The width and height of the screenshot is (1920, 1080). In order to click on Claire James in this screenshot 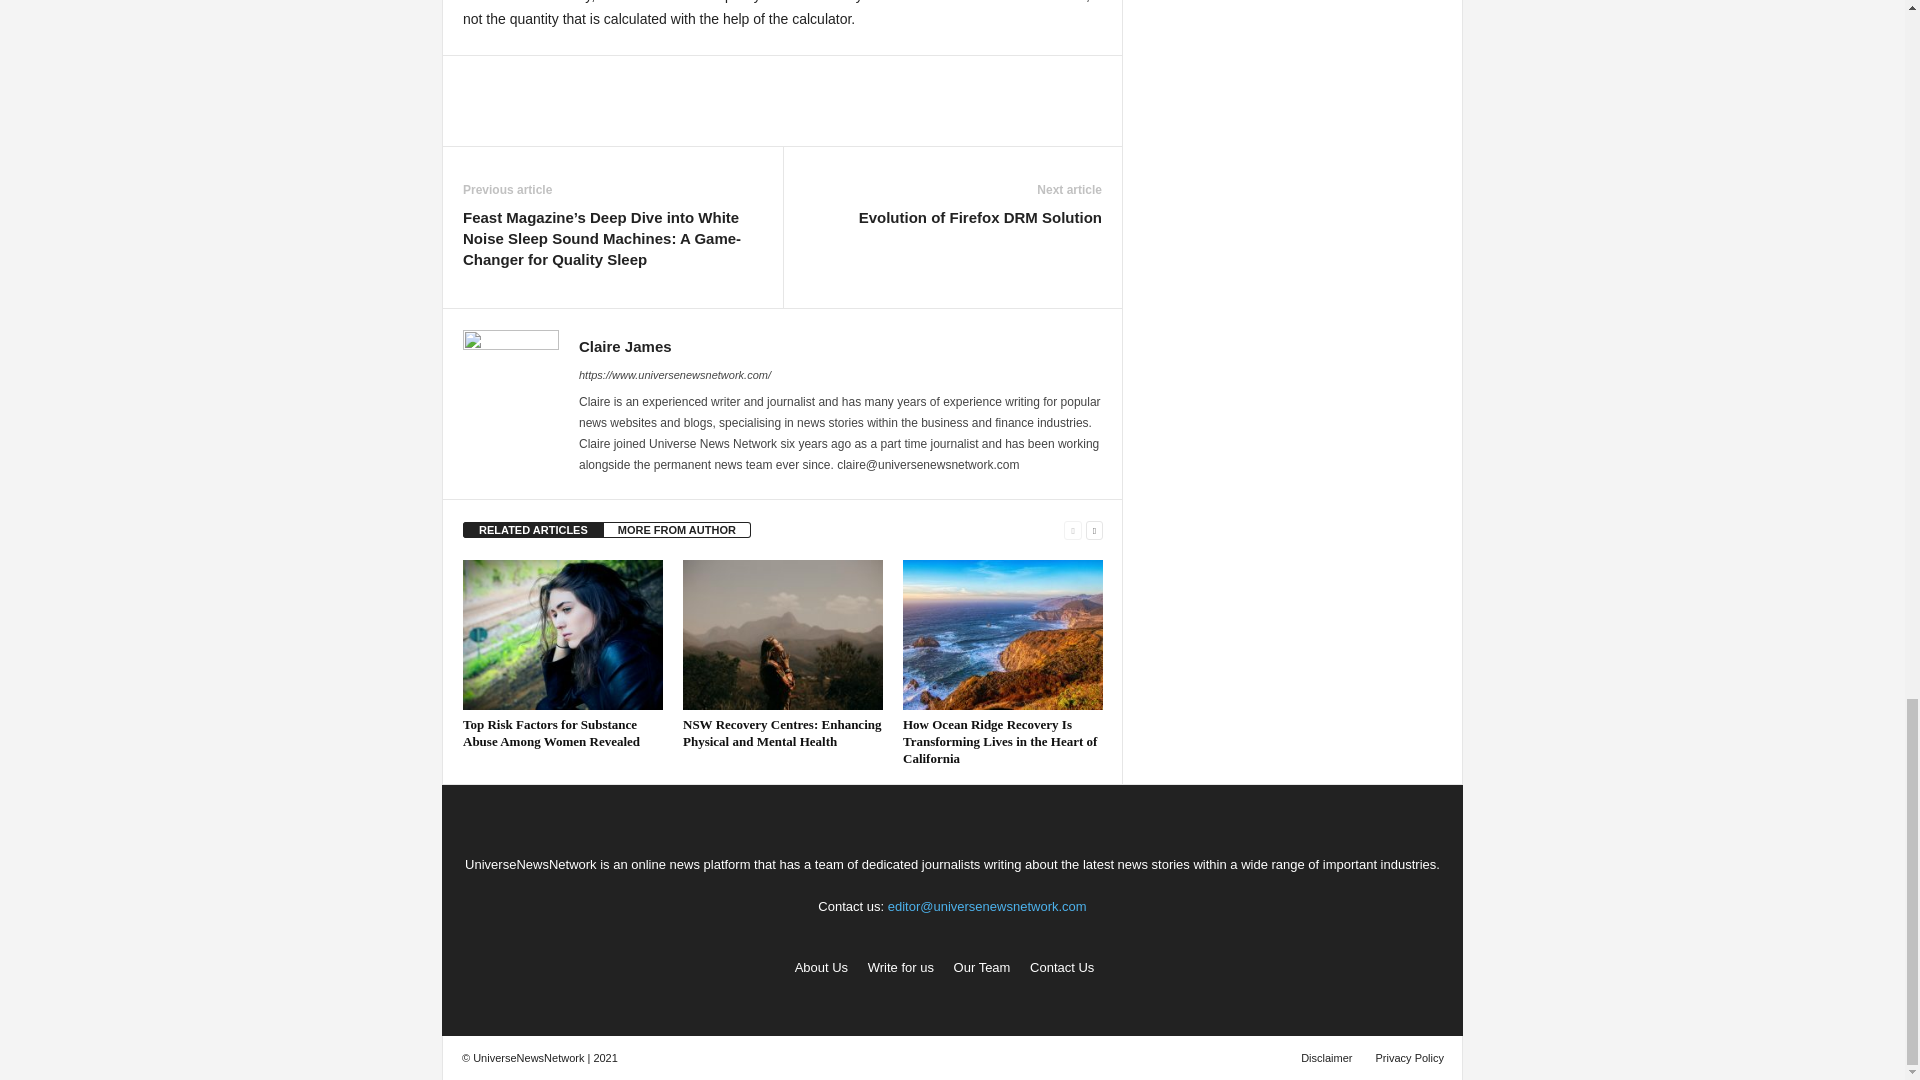, I will do `click(626, 346)`.